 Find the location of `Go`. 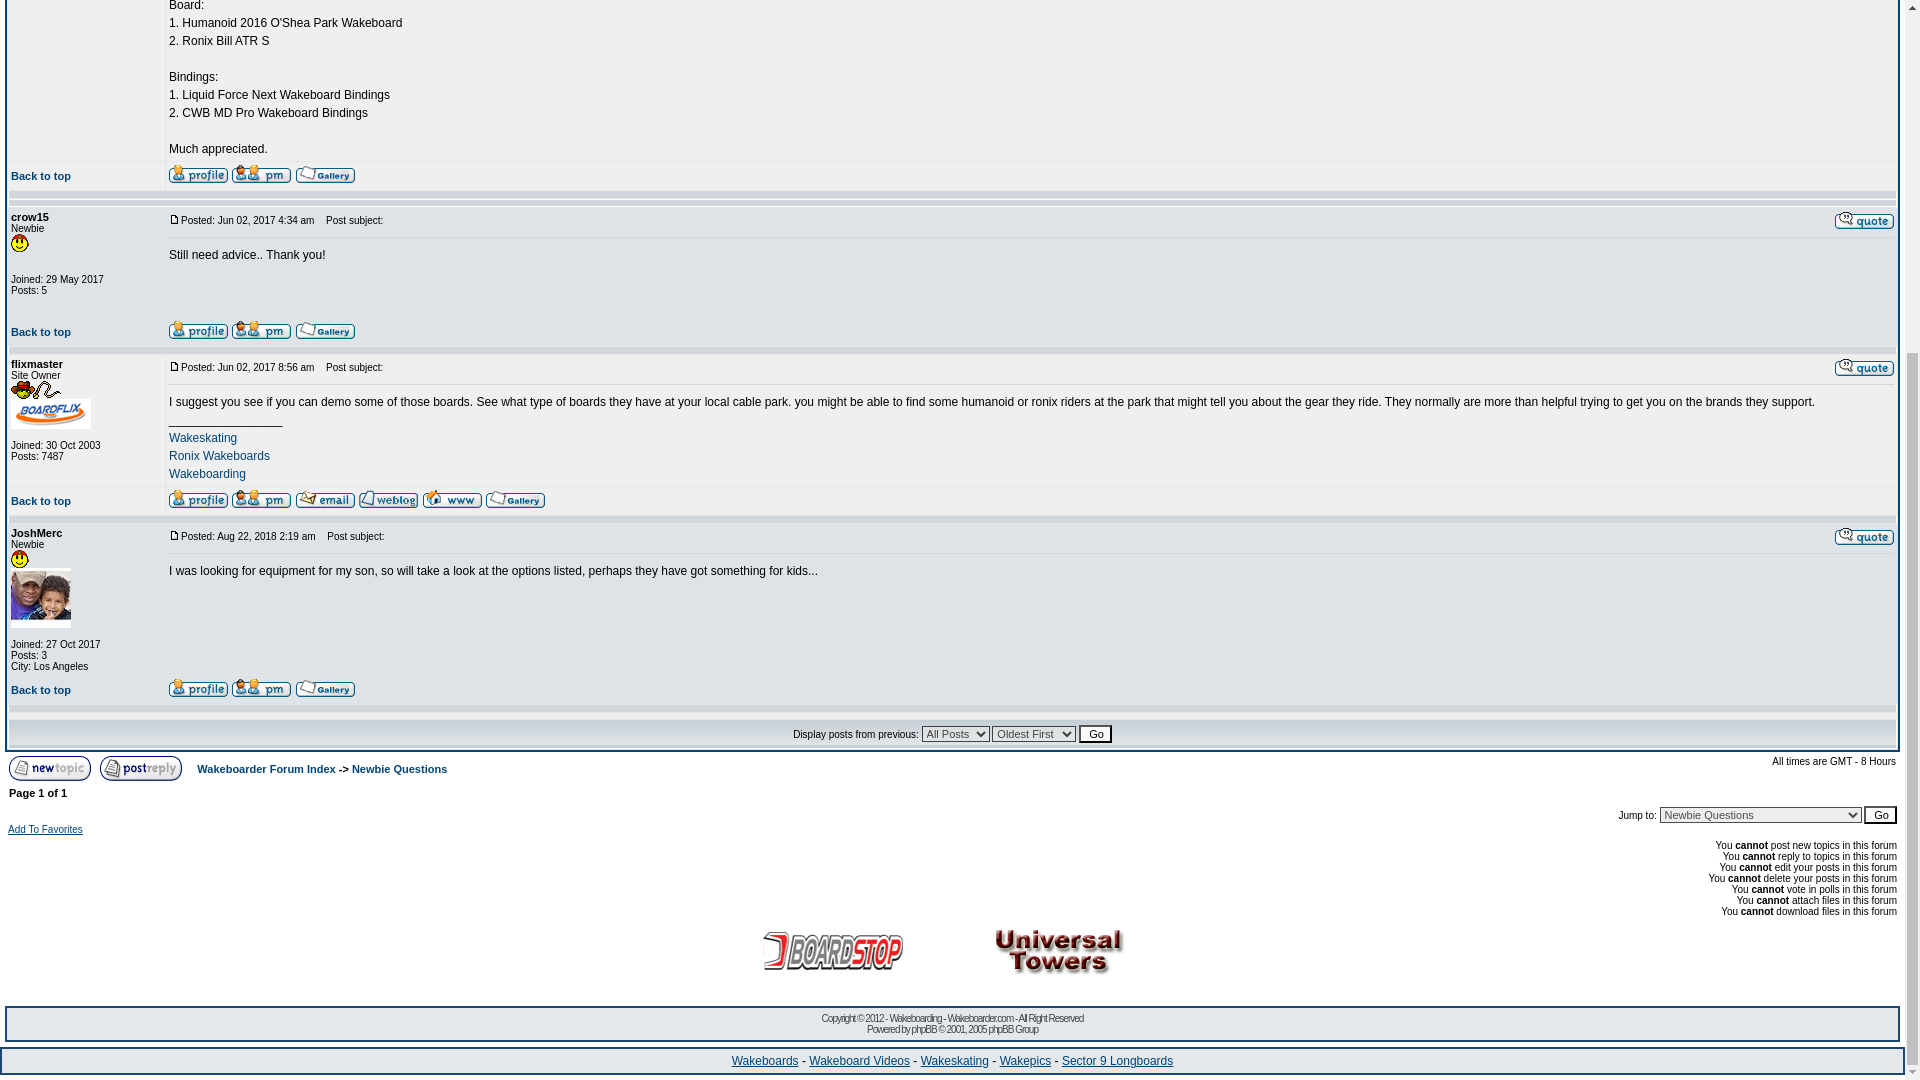

Go is located at coordinates (1095, 734).